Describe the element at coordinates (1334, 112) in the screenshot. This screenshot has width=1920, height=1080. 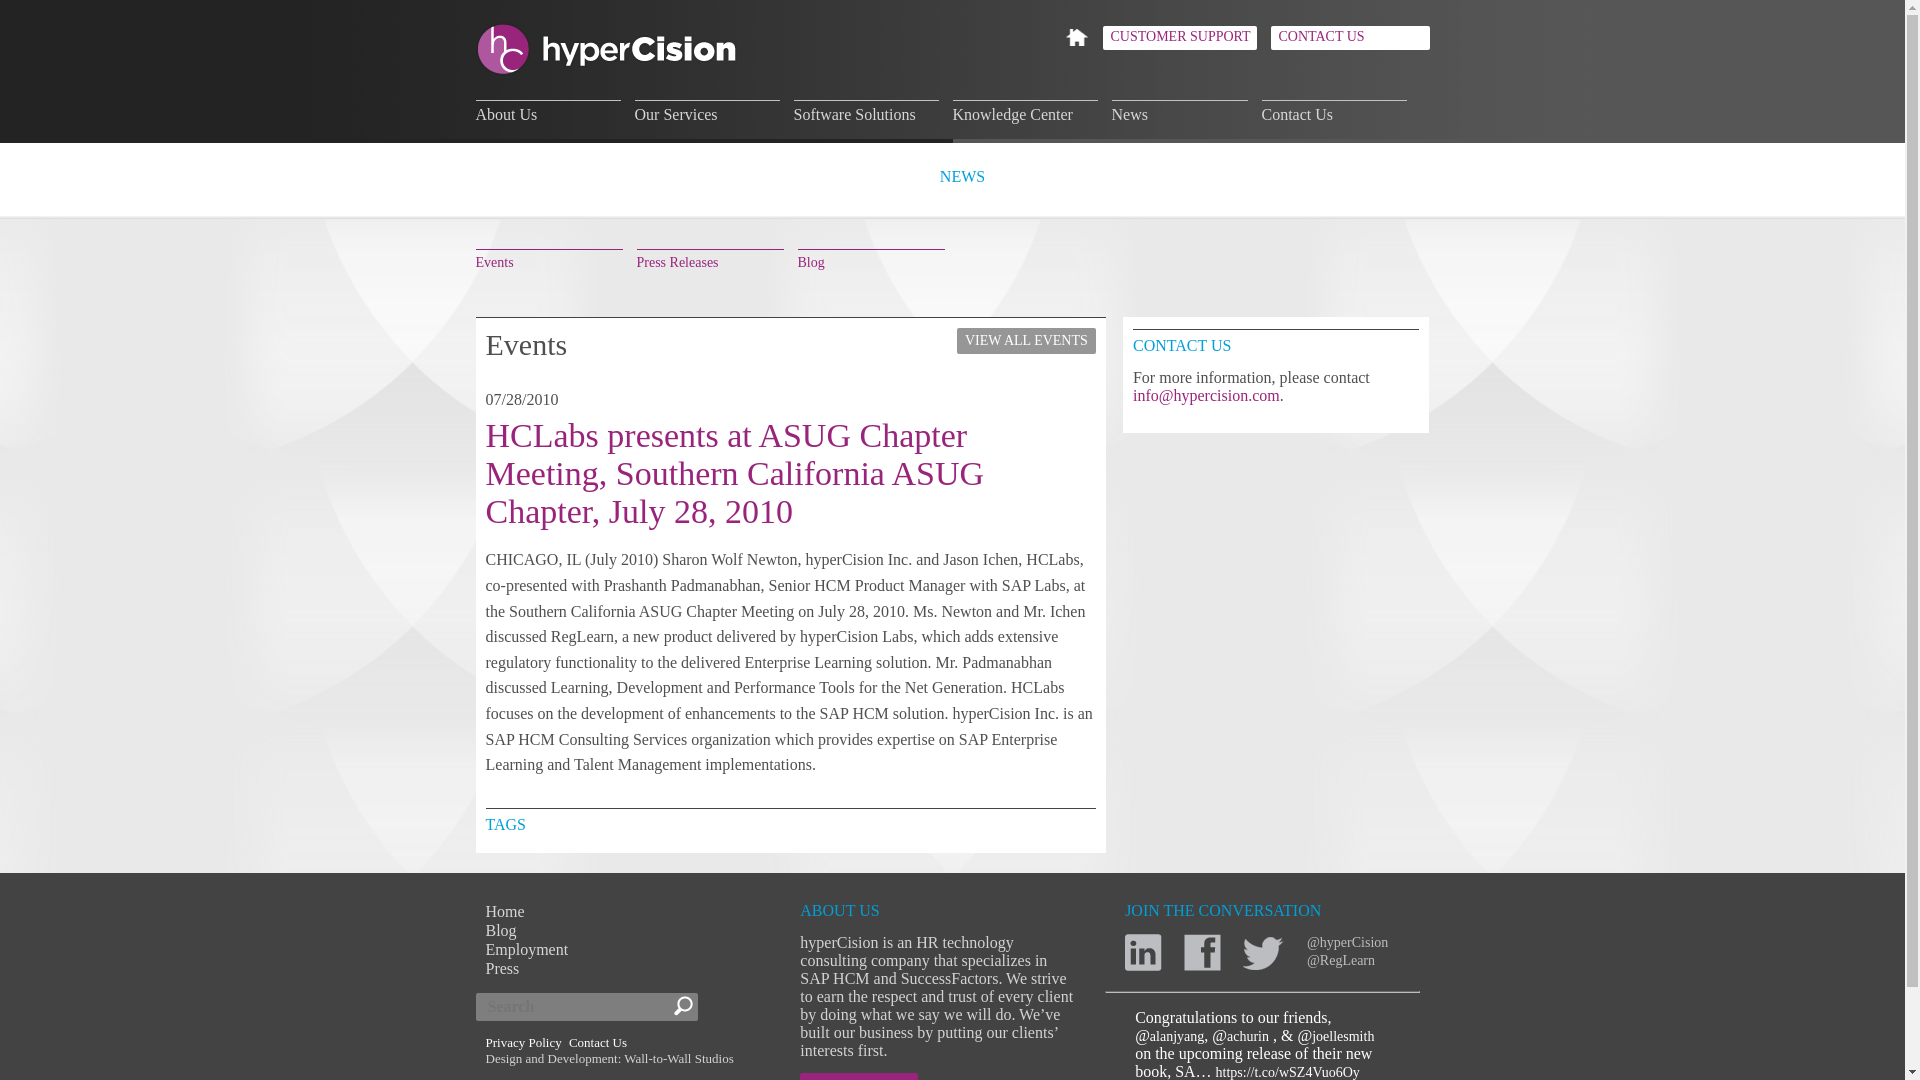
I see `Contact Us` at that location.